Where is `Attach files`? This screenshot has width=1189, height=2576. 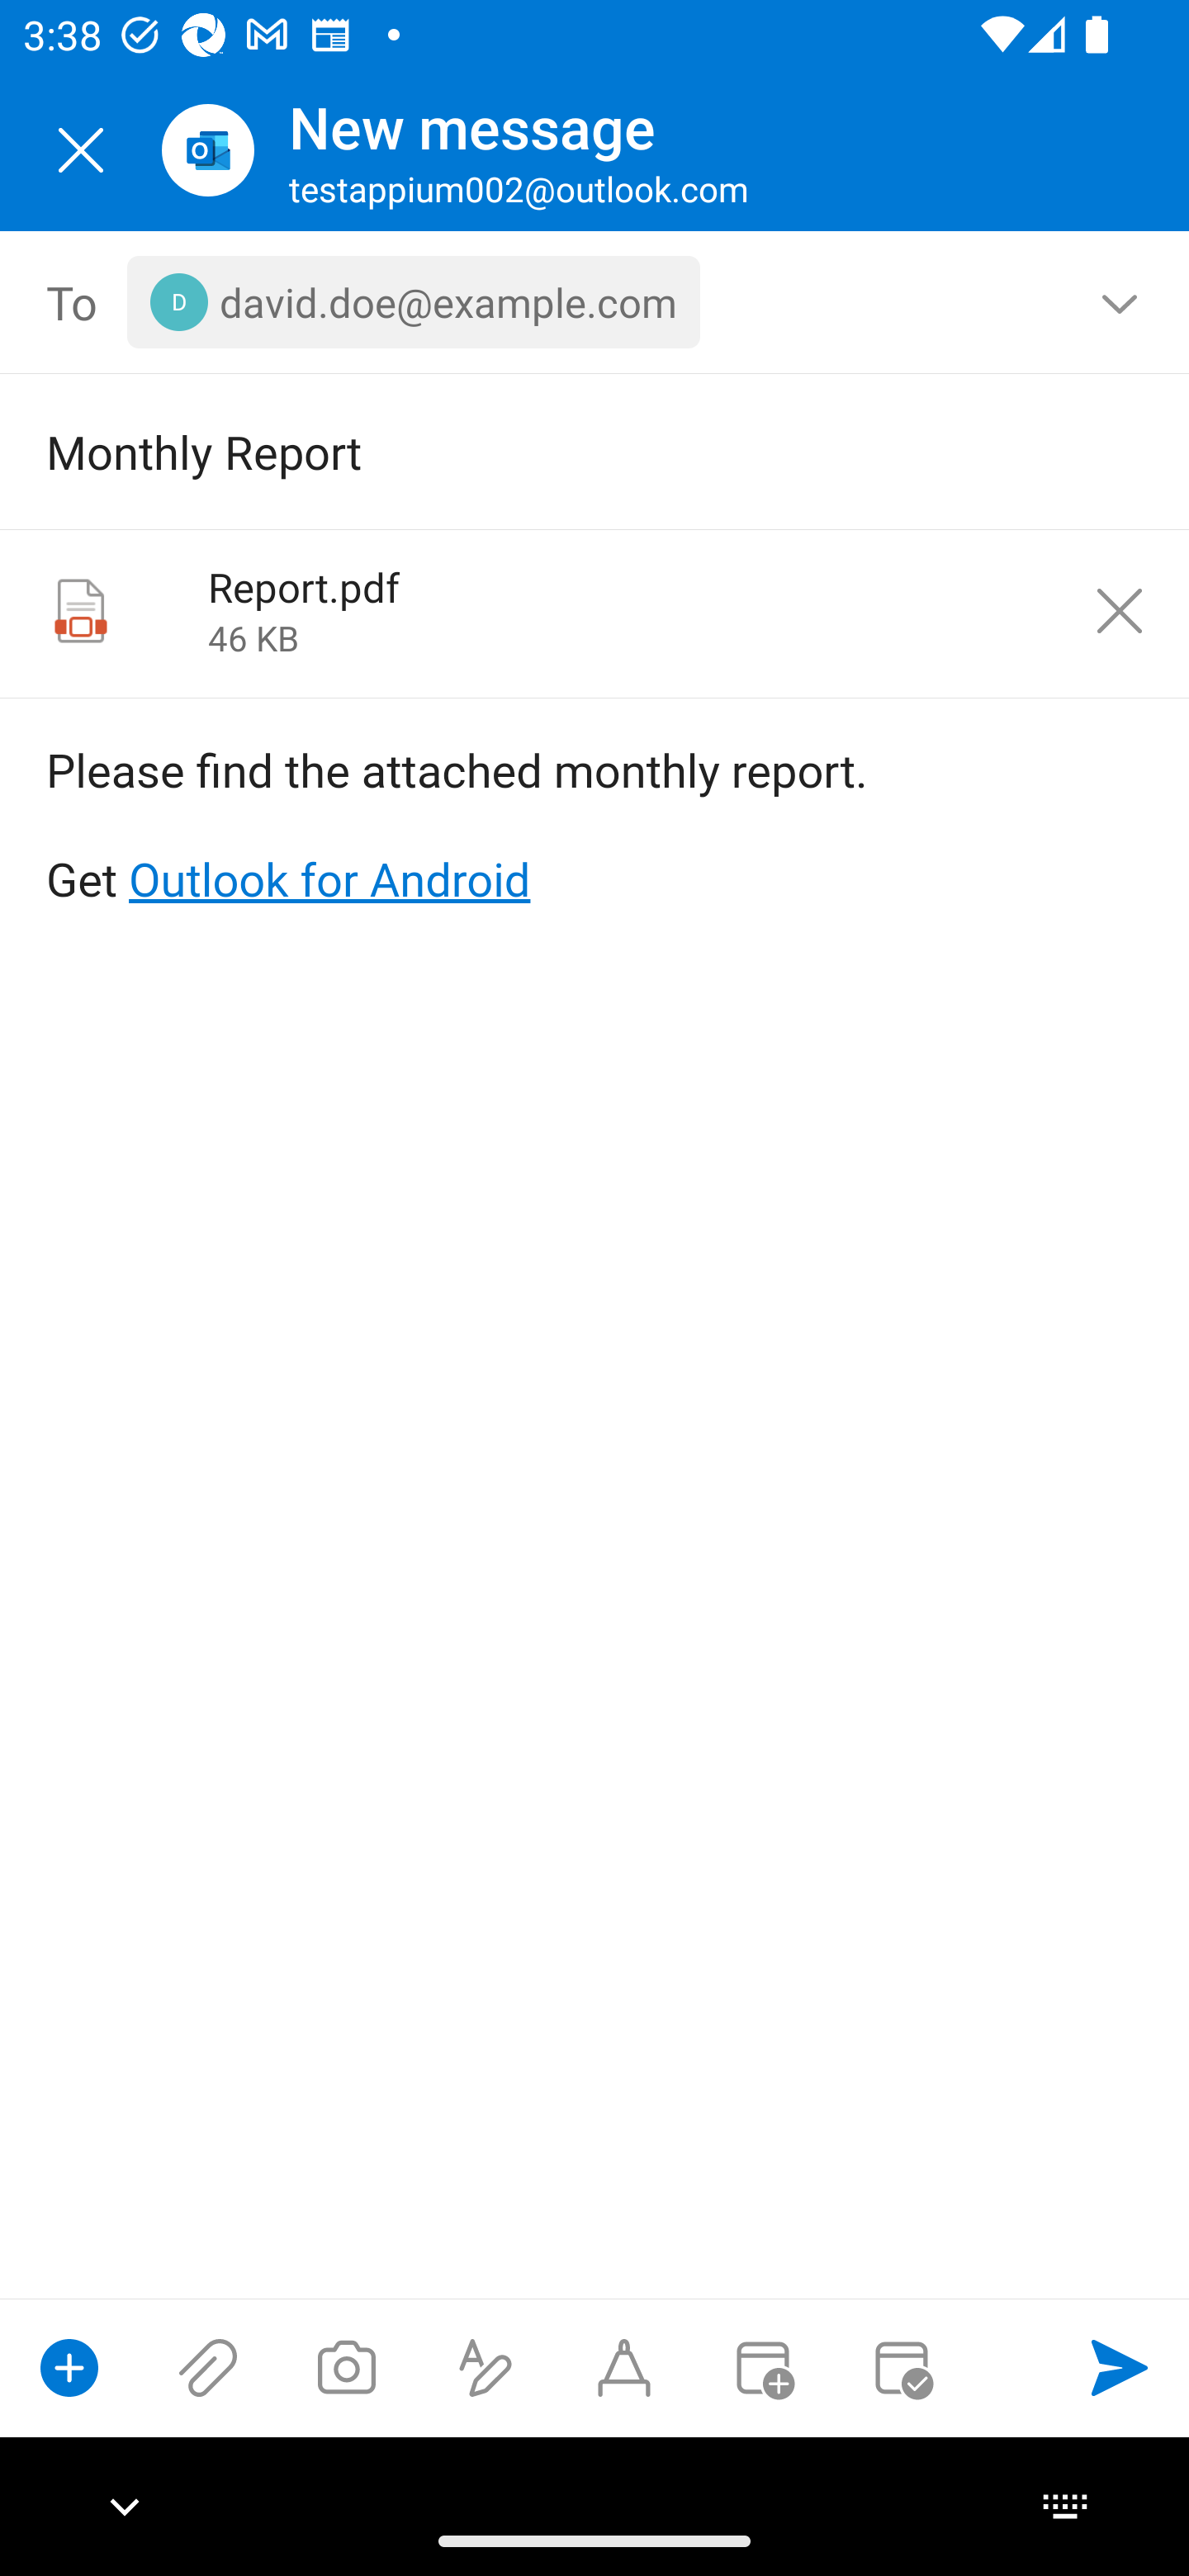 Attach files is located at coordinates (208, 2367).